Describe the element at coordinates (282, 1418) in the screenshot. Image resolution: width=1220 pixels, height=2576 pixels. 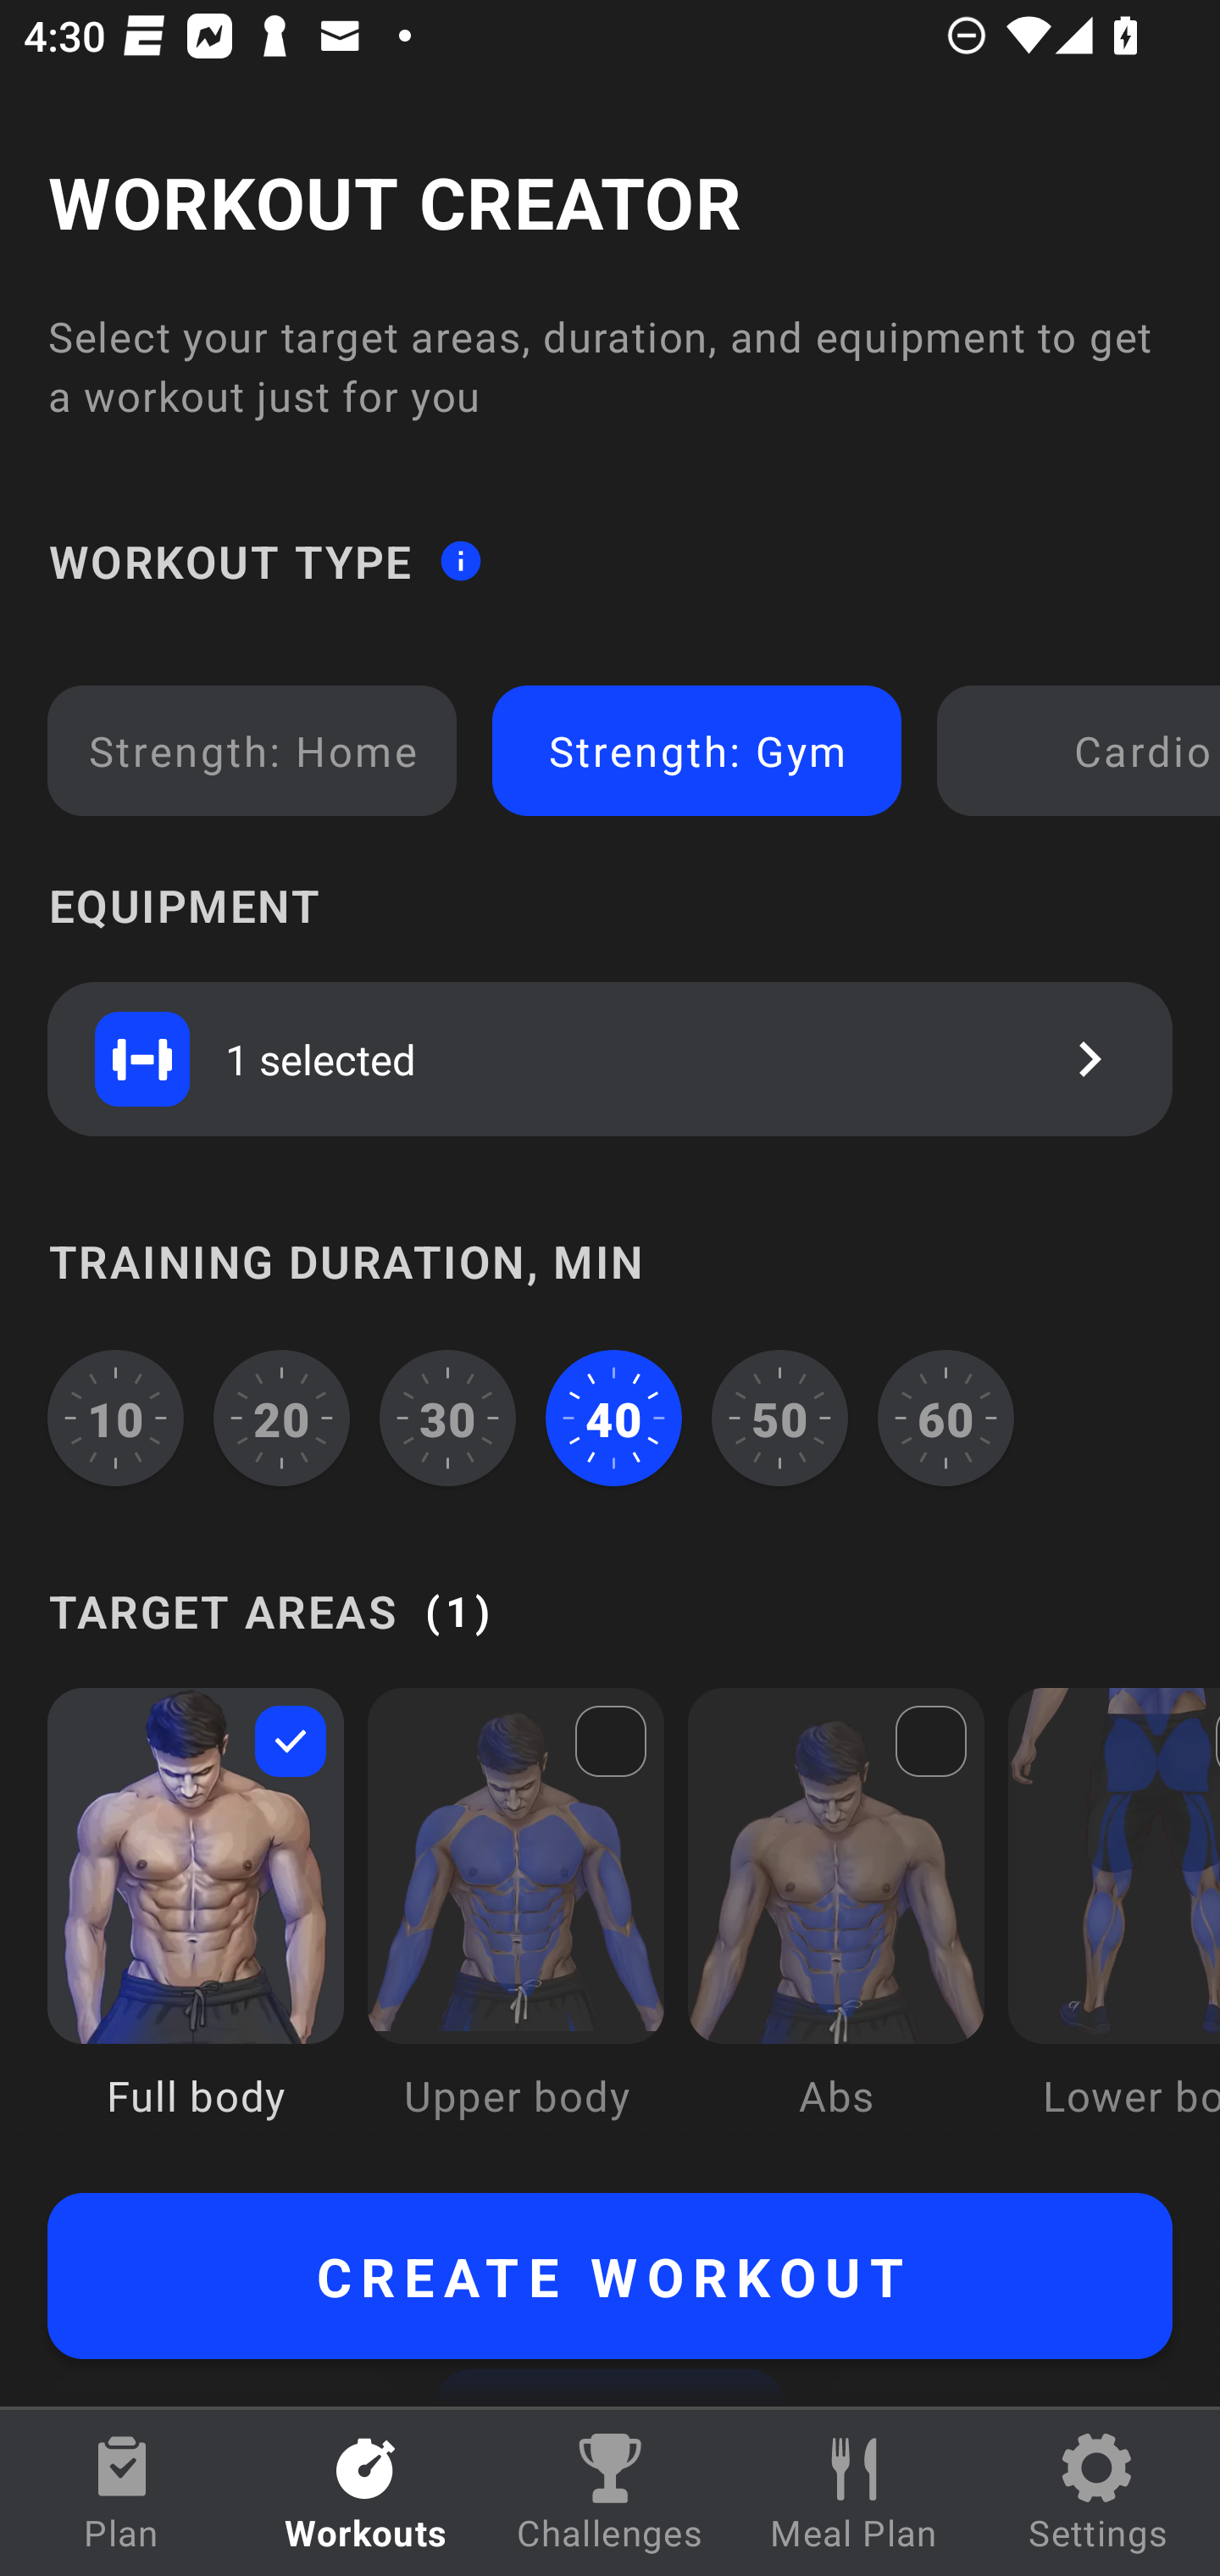
I see `20` at that location.